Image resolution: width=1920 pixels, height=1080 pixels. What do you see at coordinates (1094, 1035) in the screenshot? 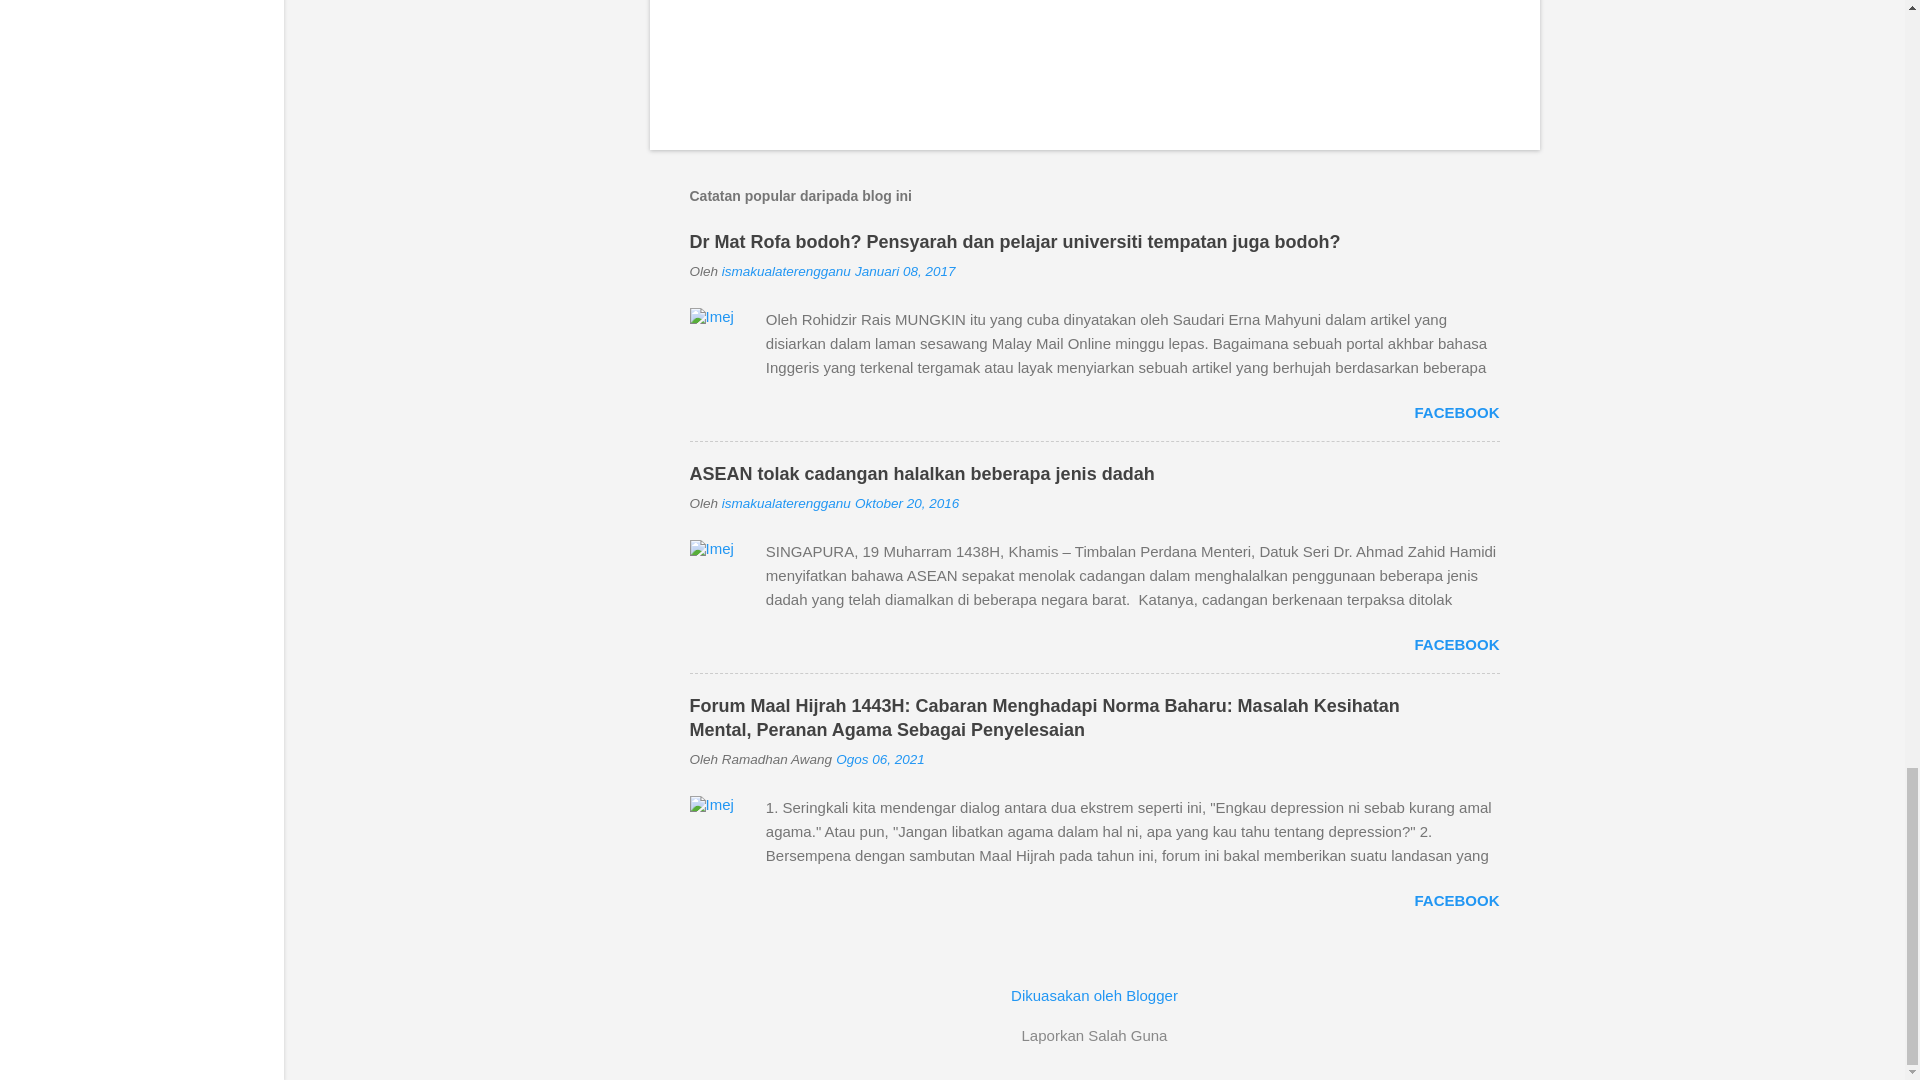
I see `Laporkan Salah Guna` at bounding box center [1094, 1035].